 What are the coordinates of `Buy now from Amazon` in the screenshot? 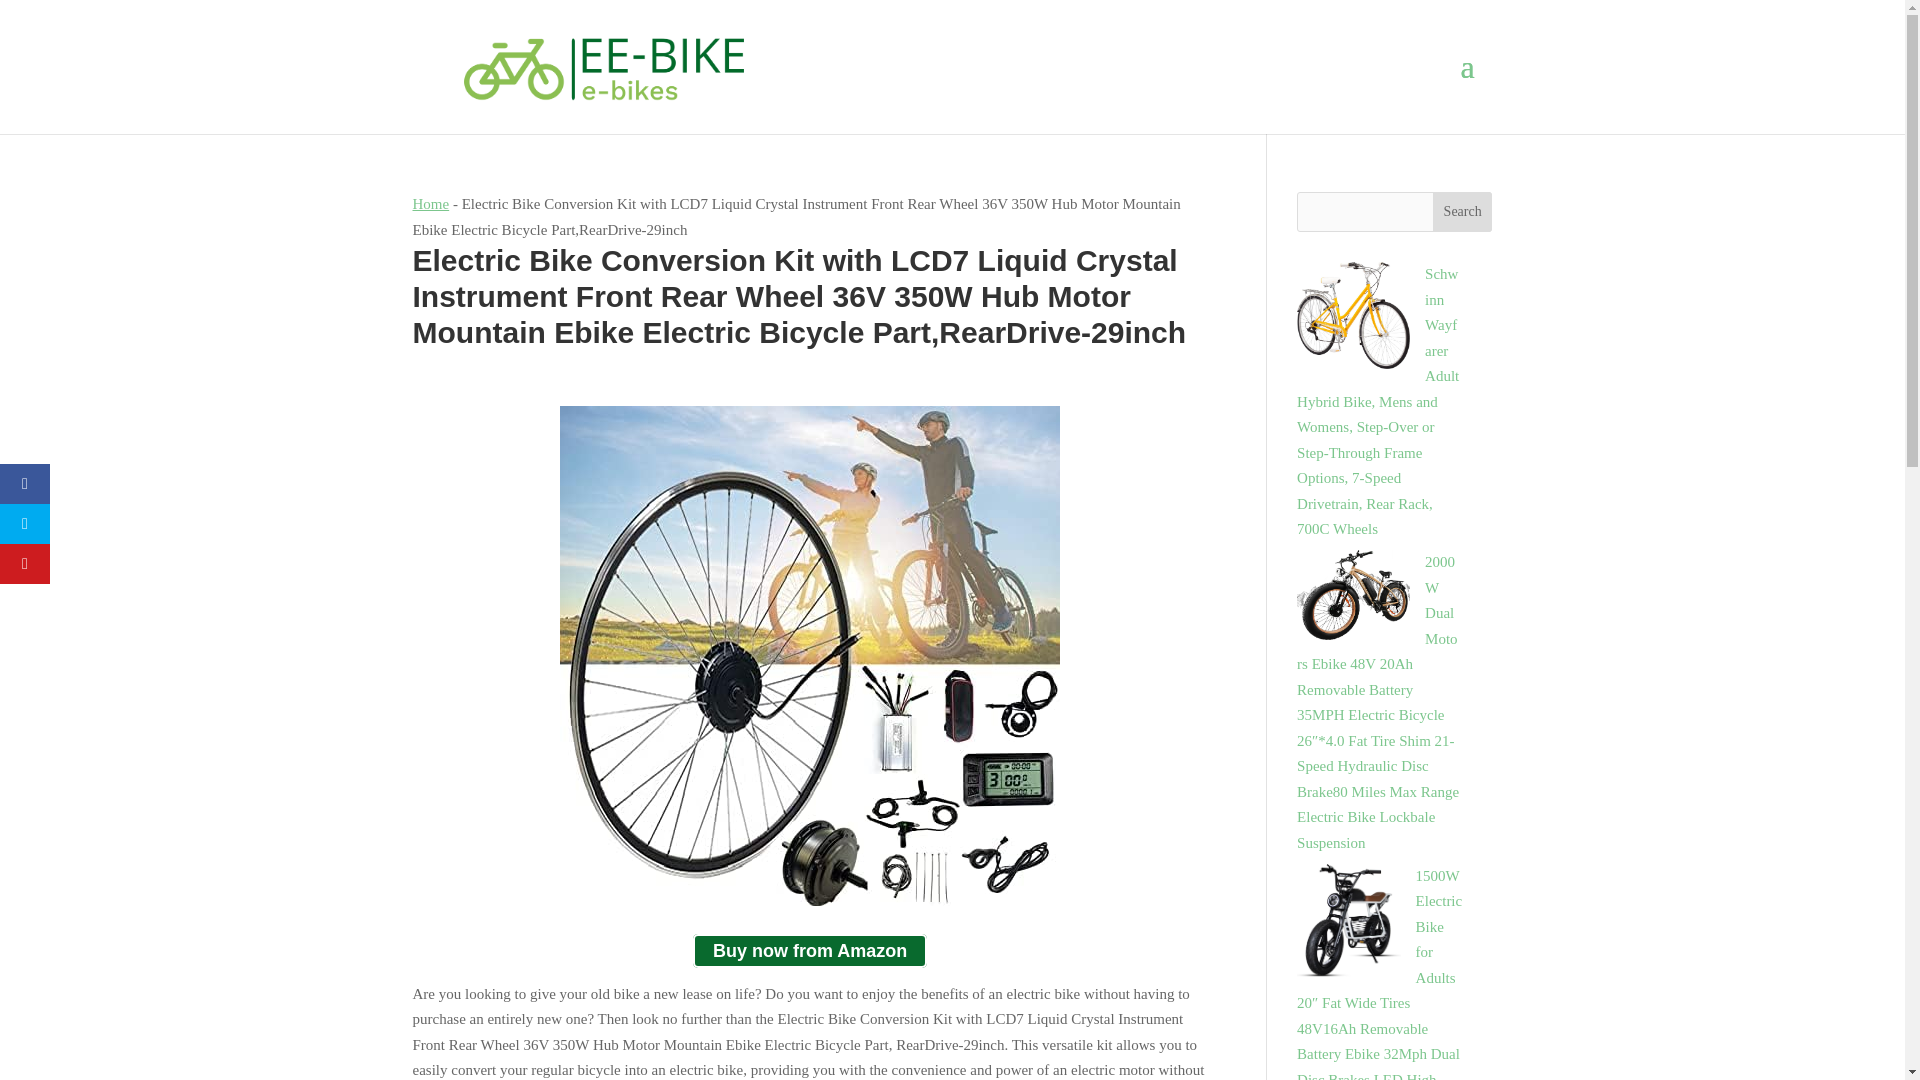 It's located at (810, 951).